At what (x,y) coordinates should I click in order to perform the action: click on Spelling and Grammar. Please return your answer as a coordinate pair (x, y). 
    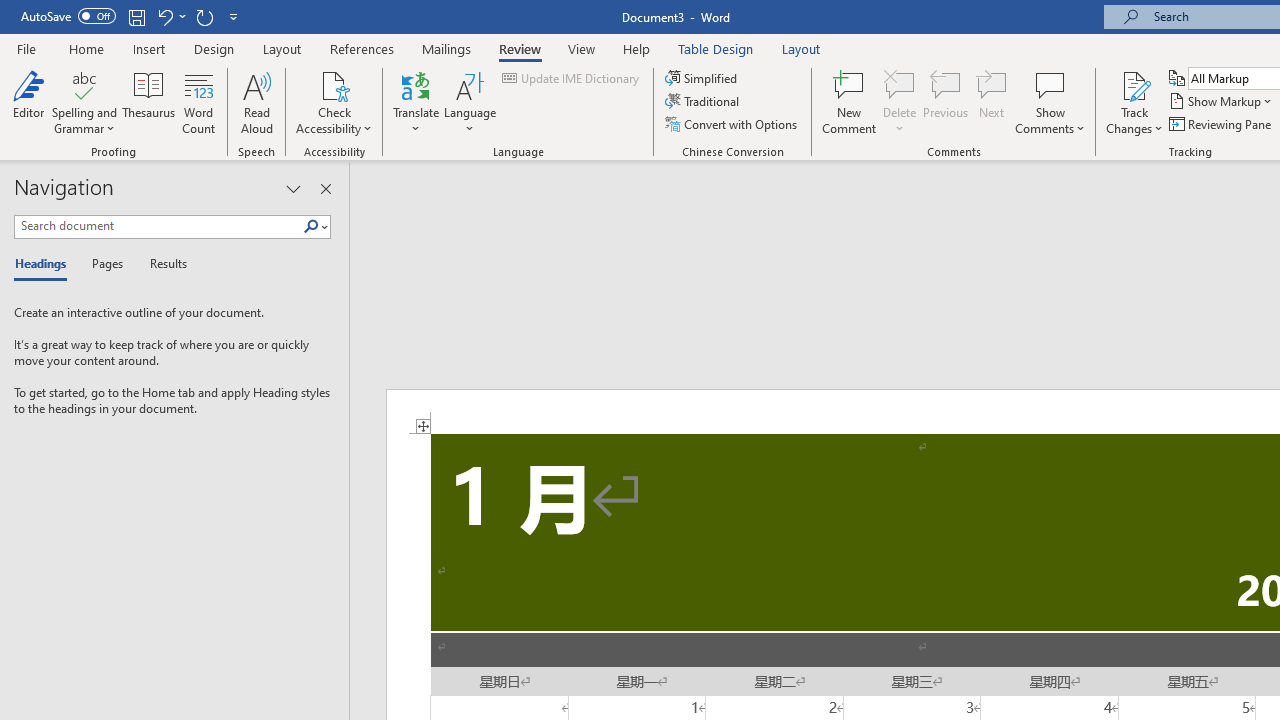
    Looking at the image, I should click on (84, 84).